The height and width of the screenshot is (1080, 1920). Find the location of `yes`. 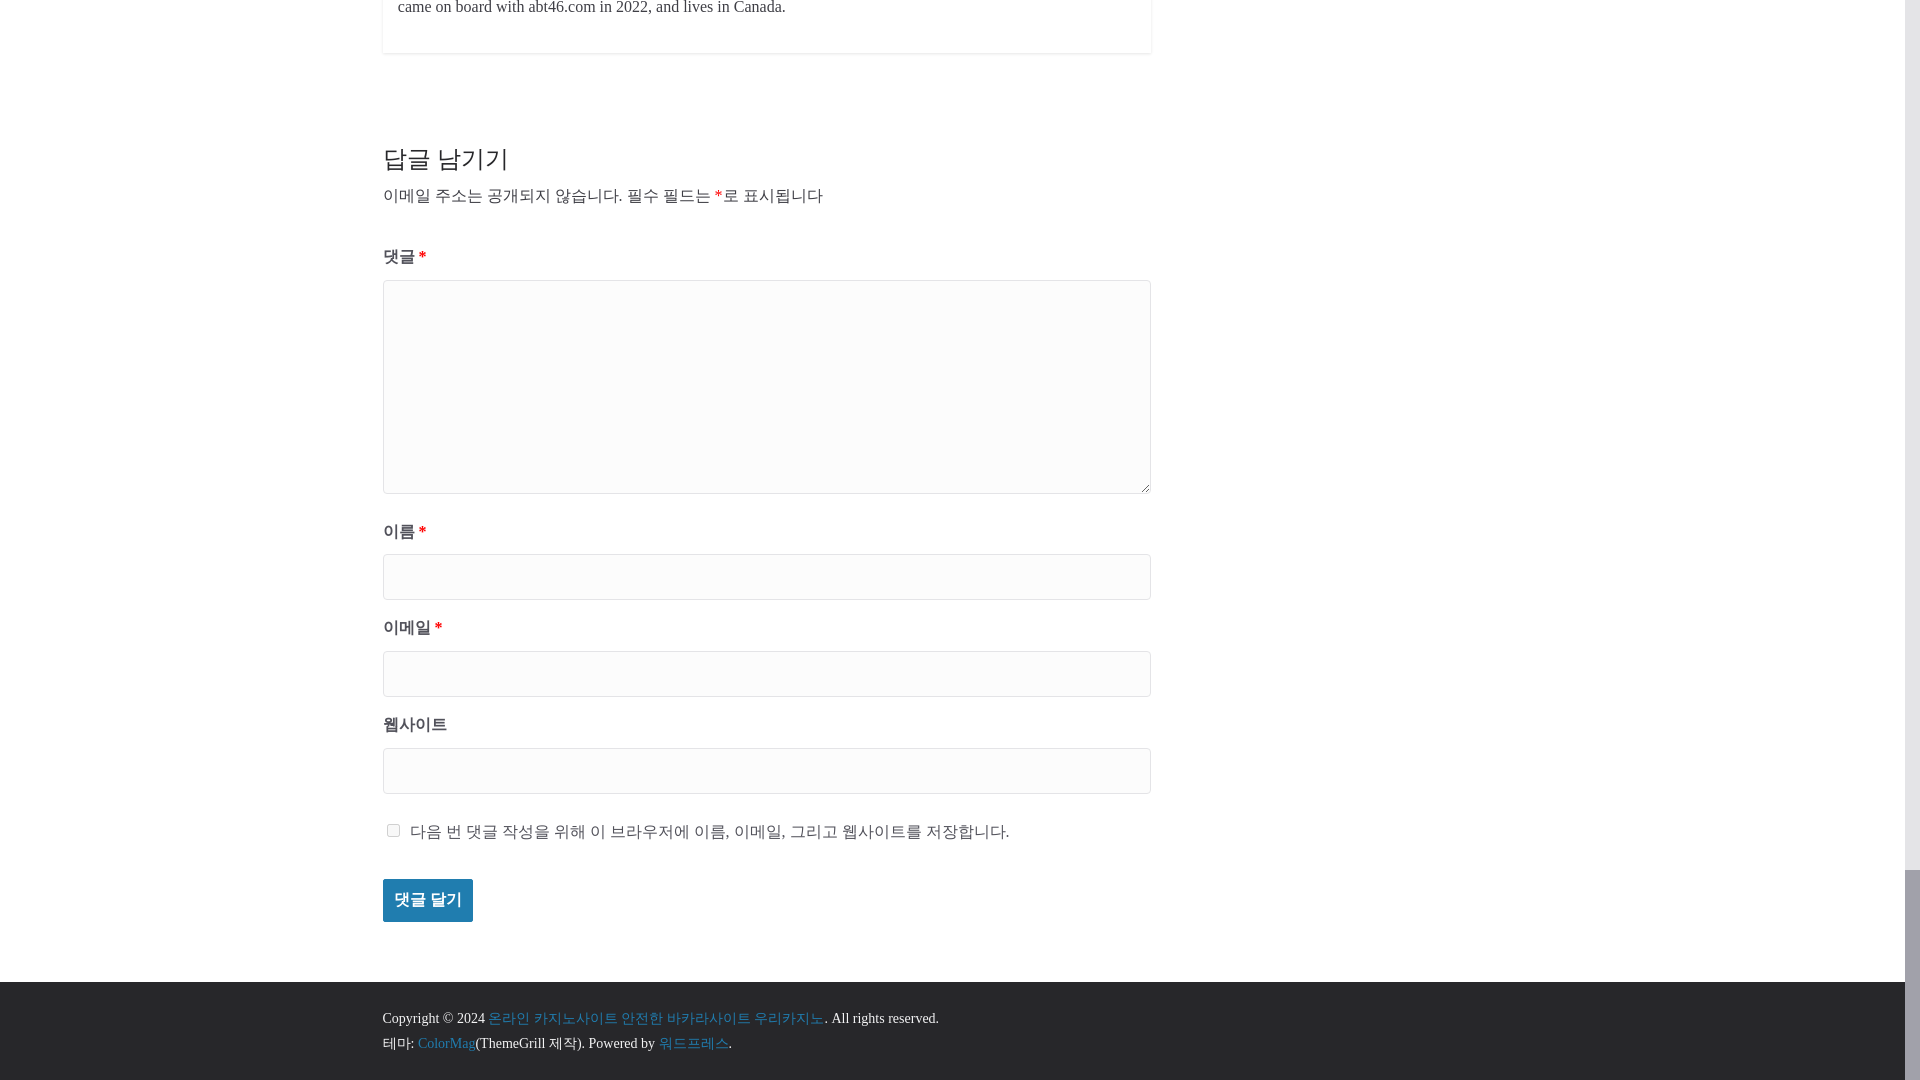

yes is located at coordinates (392, 830).